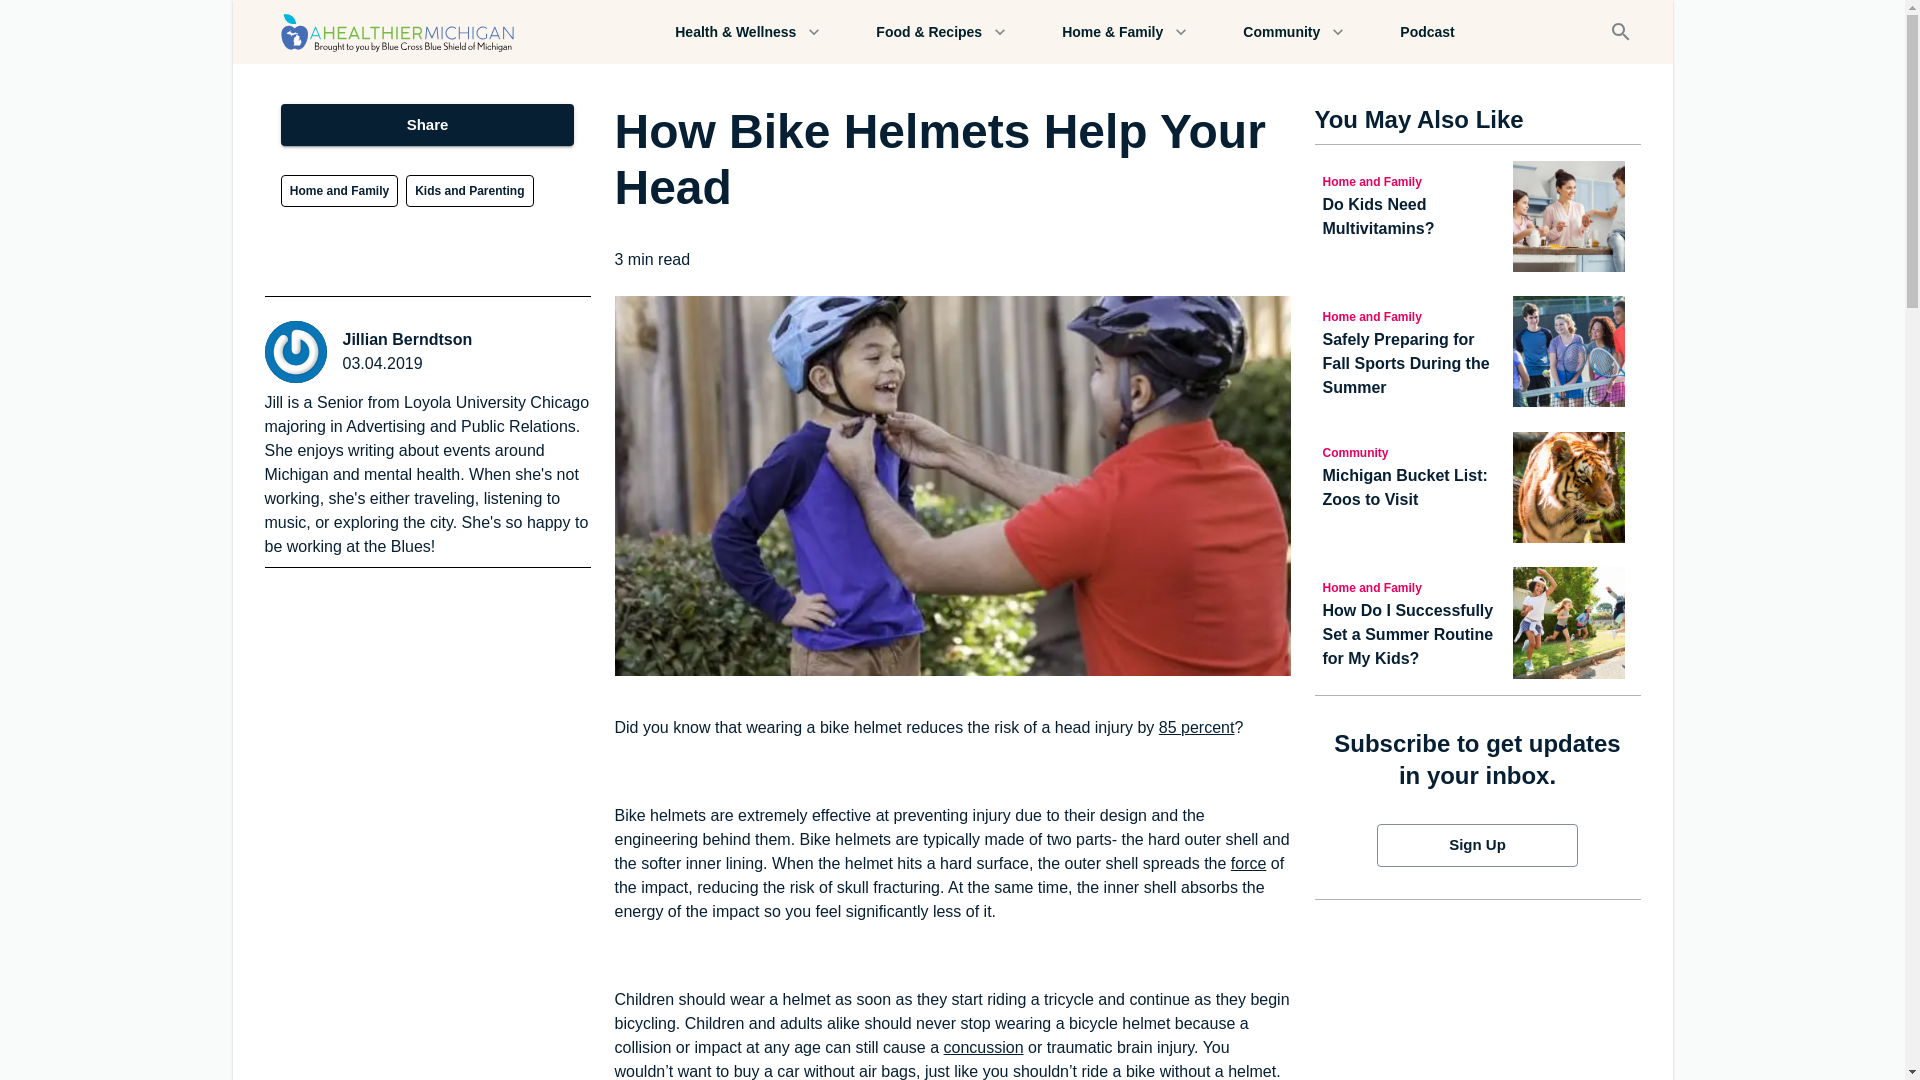  I want to click on Community, so click(1292, 32).